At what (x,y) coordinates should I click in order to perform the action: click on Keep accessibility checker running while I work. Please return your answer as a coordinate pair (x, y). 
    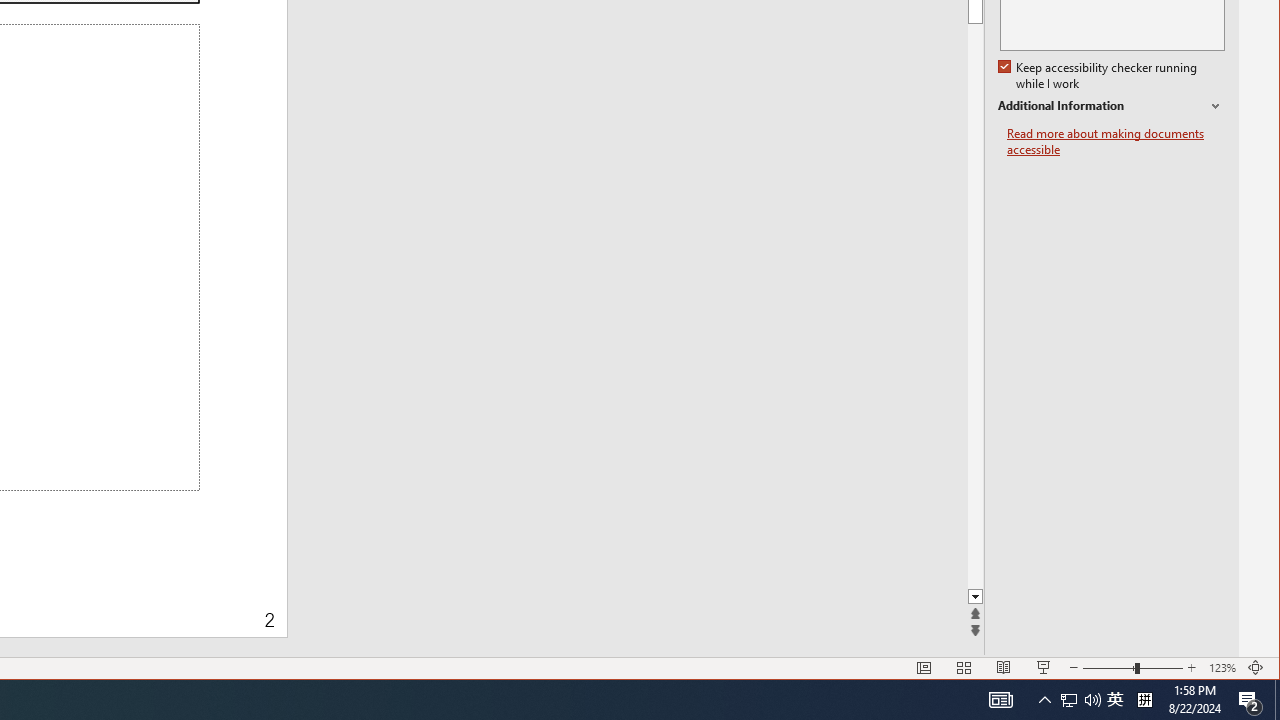
    Looking at the image, I should click on (1115, 700).